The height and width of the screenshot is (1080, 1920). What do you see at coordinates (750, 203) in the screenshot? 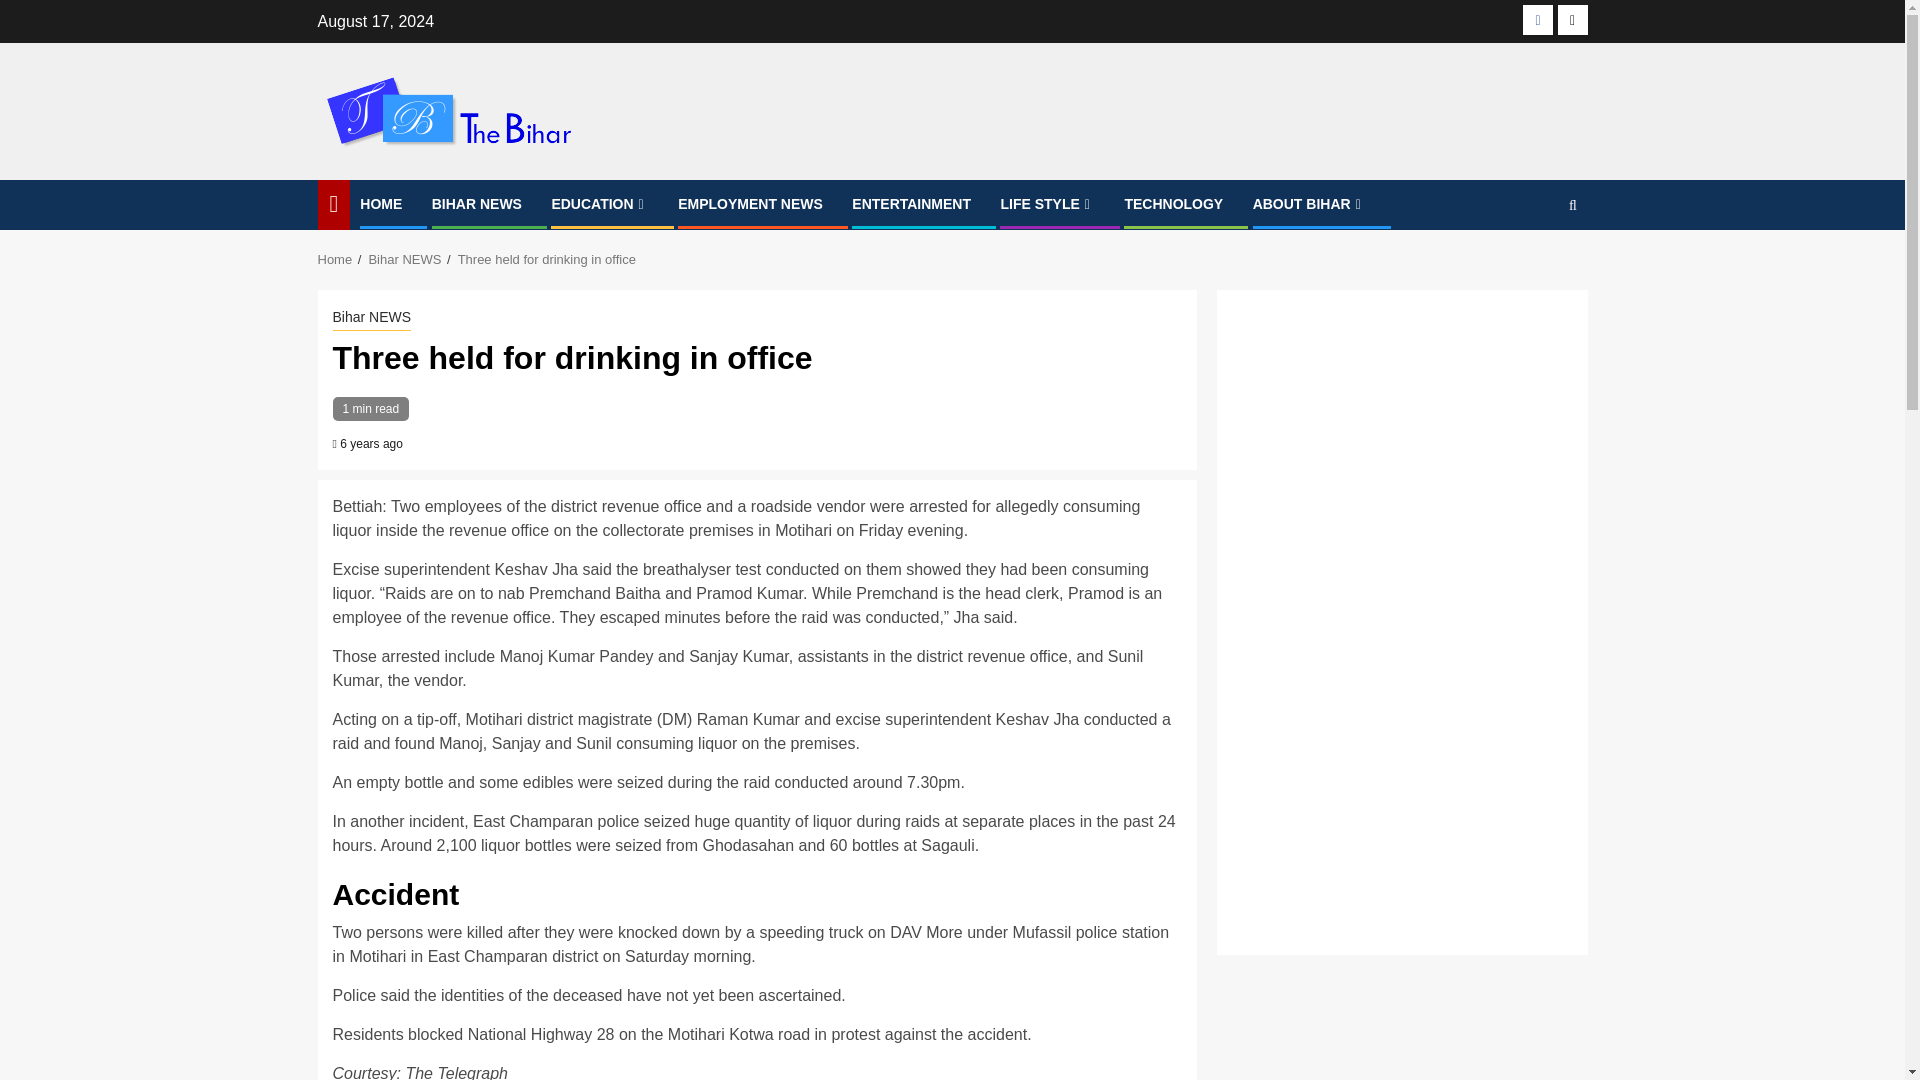
I see `EMPLOYMENT NEWS` at bounding box center [750, 203].